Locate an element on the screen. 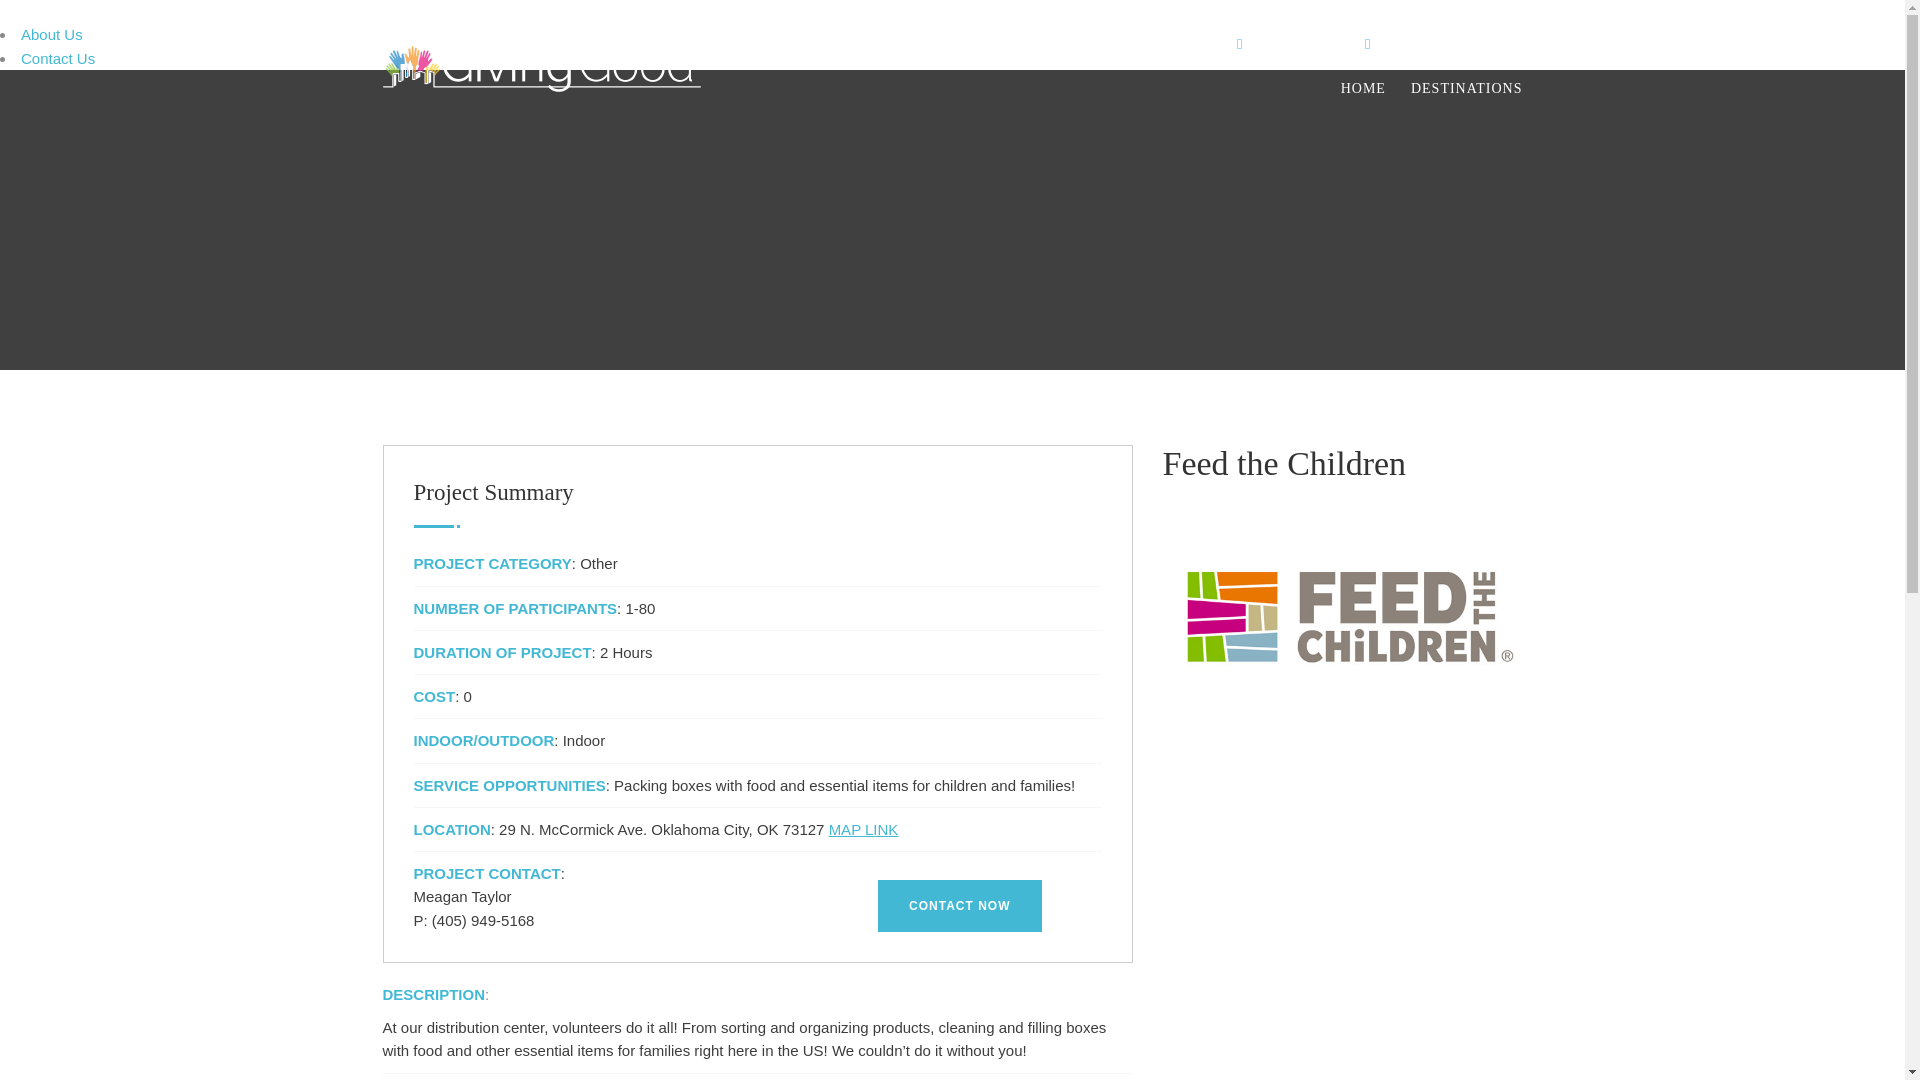  HOME is located at coordinates (1363, 88).